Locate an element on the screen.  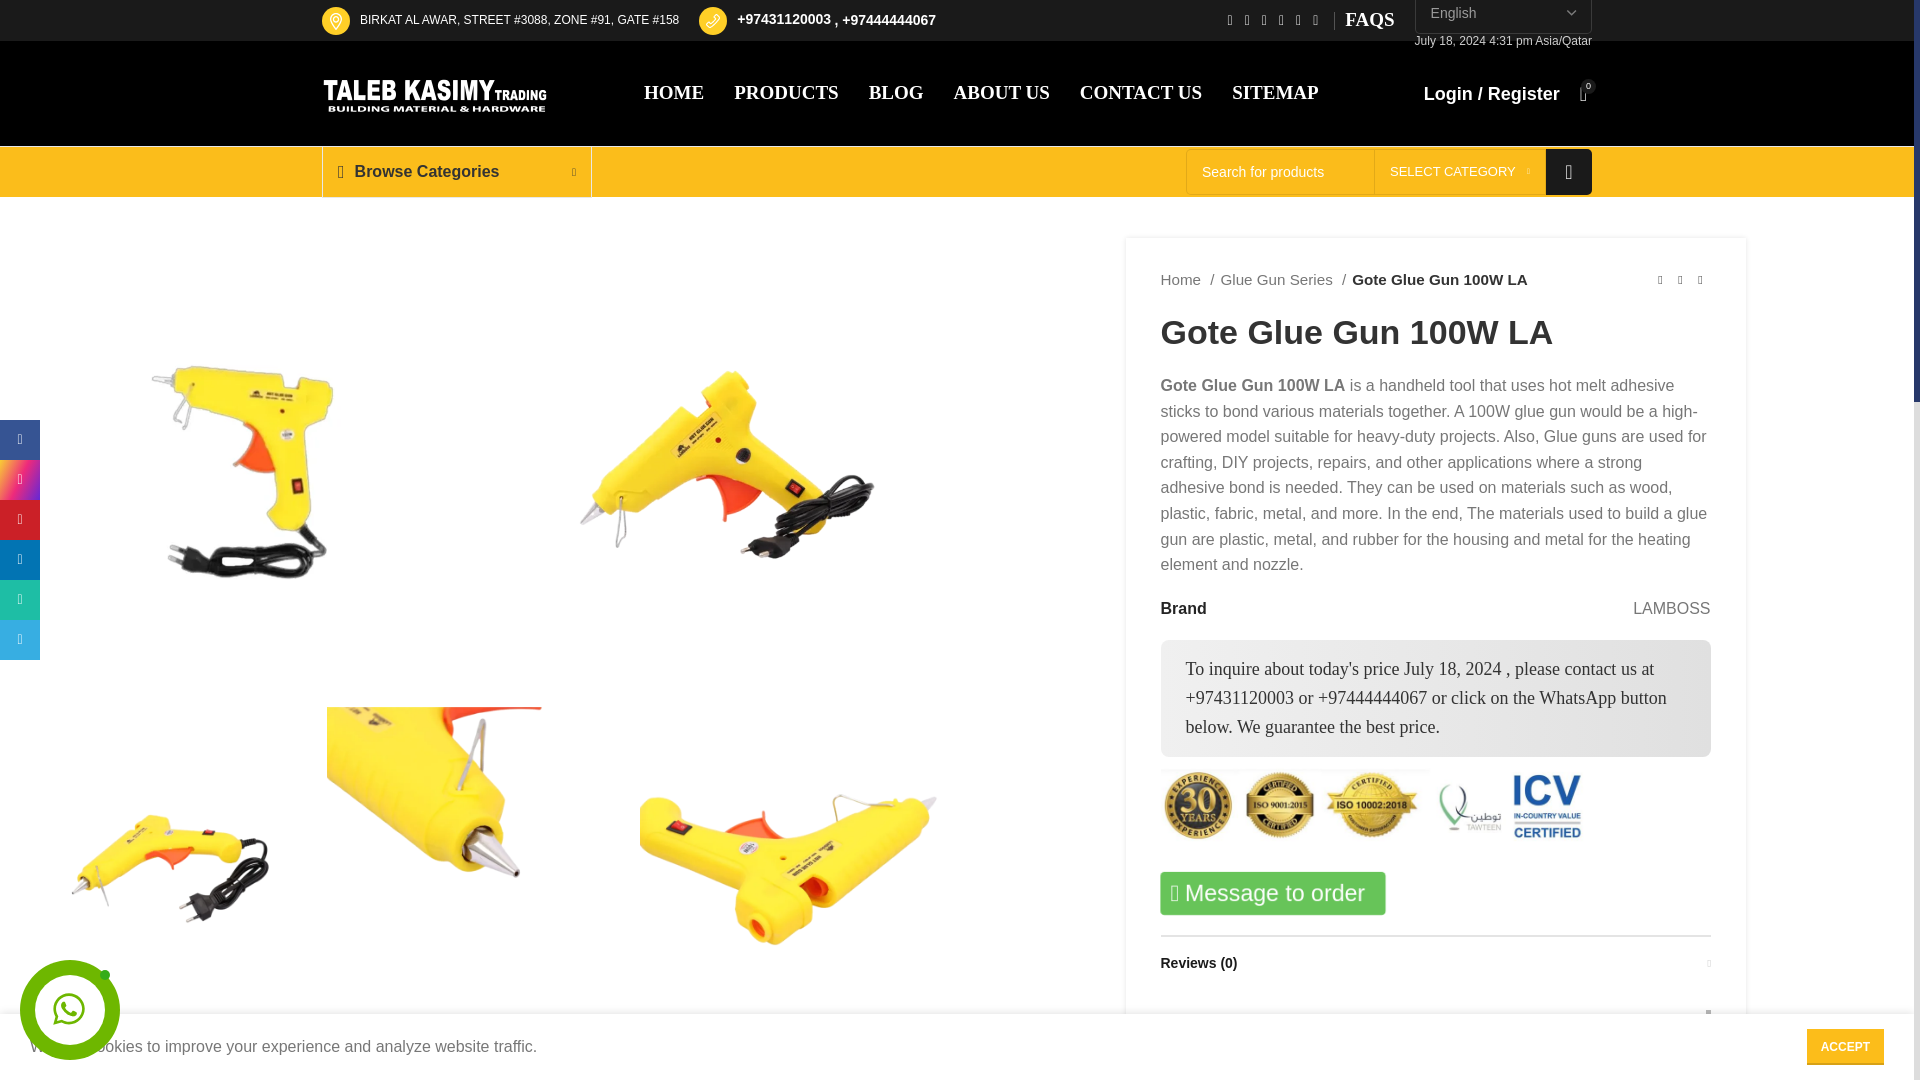
Log in is located at coordinates (1394, 421).